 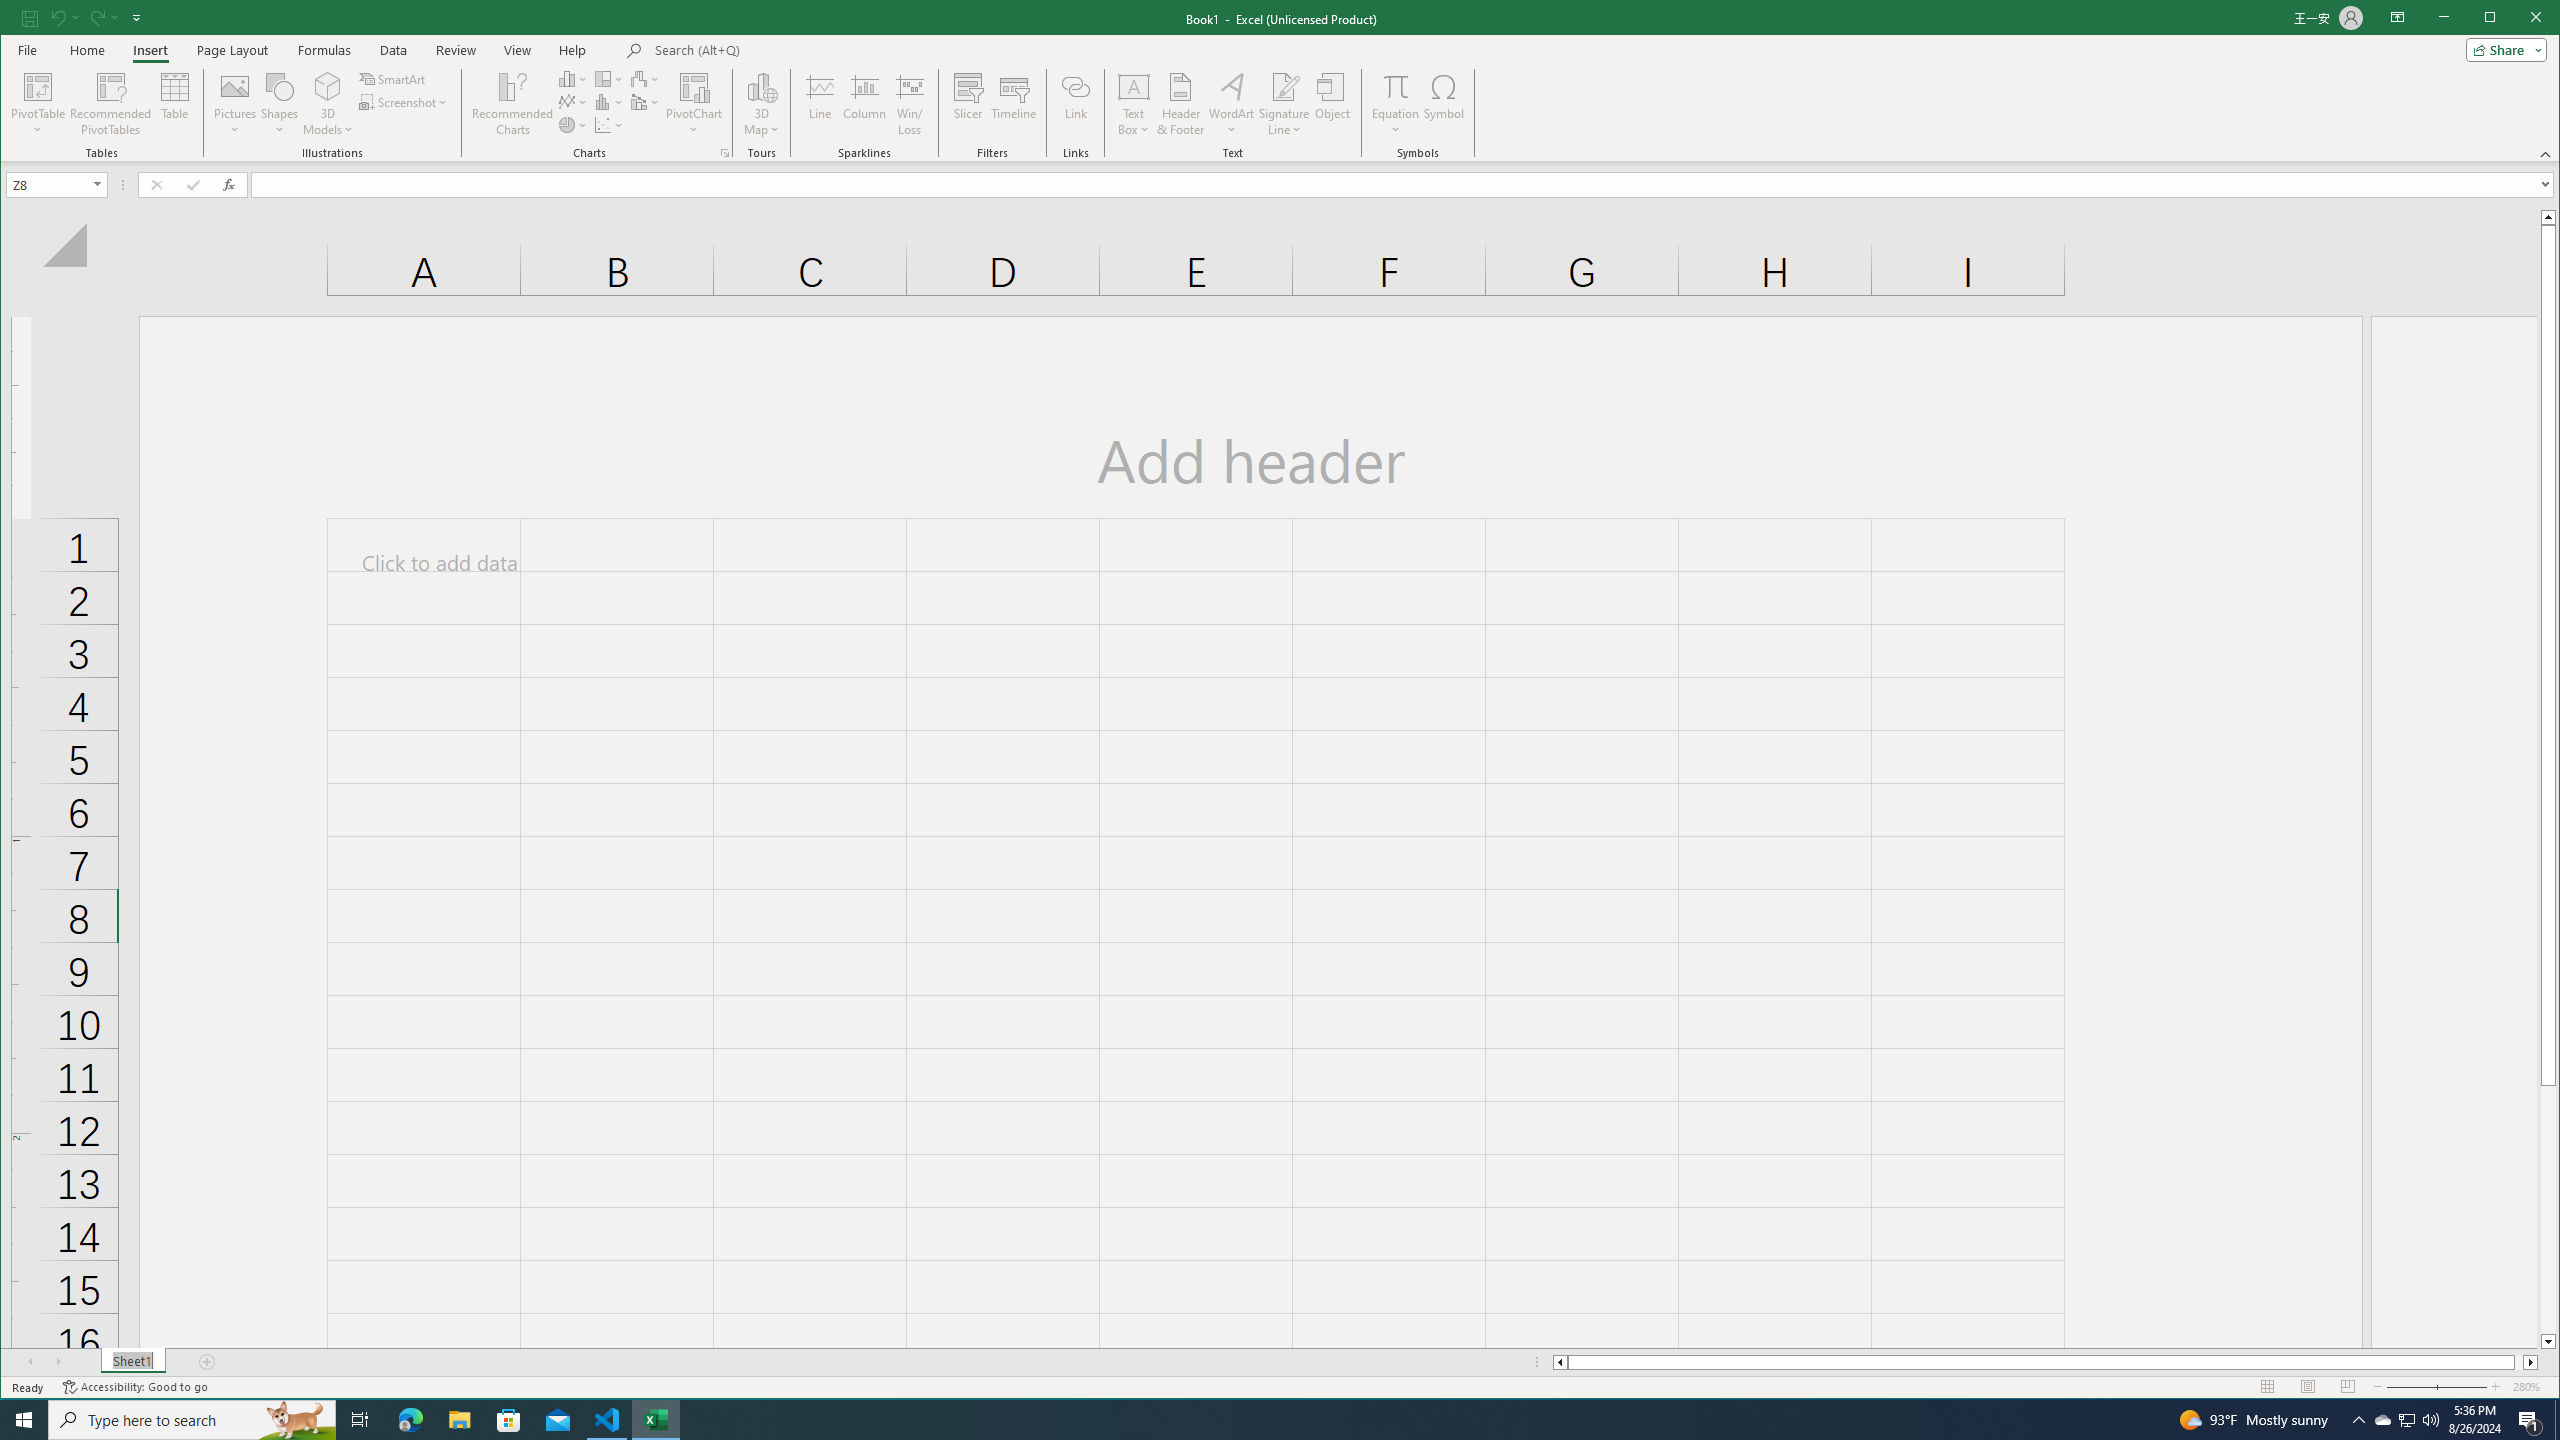 What do you see at coordinates (235, 104) in the screenshot?
I see `Symbol...` at bounding box center [235, 104].